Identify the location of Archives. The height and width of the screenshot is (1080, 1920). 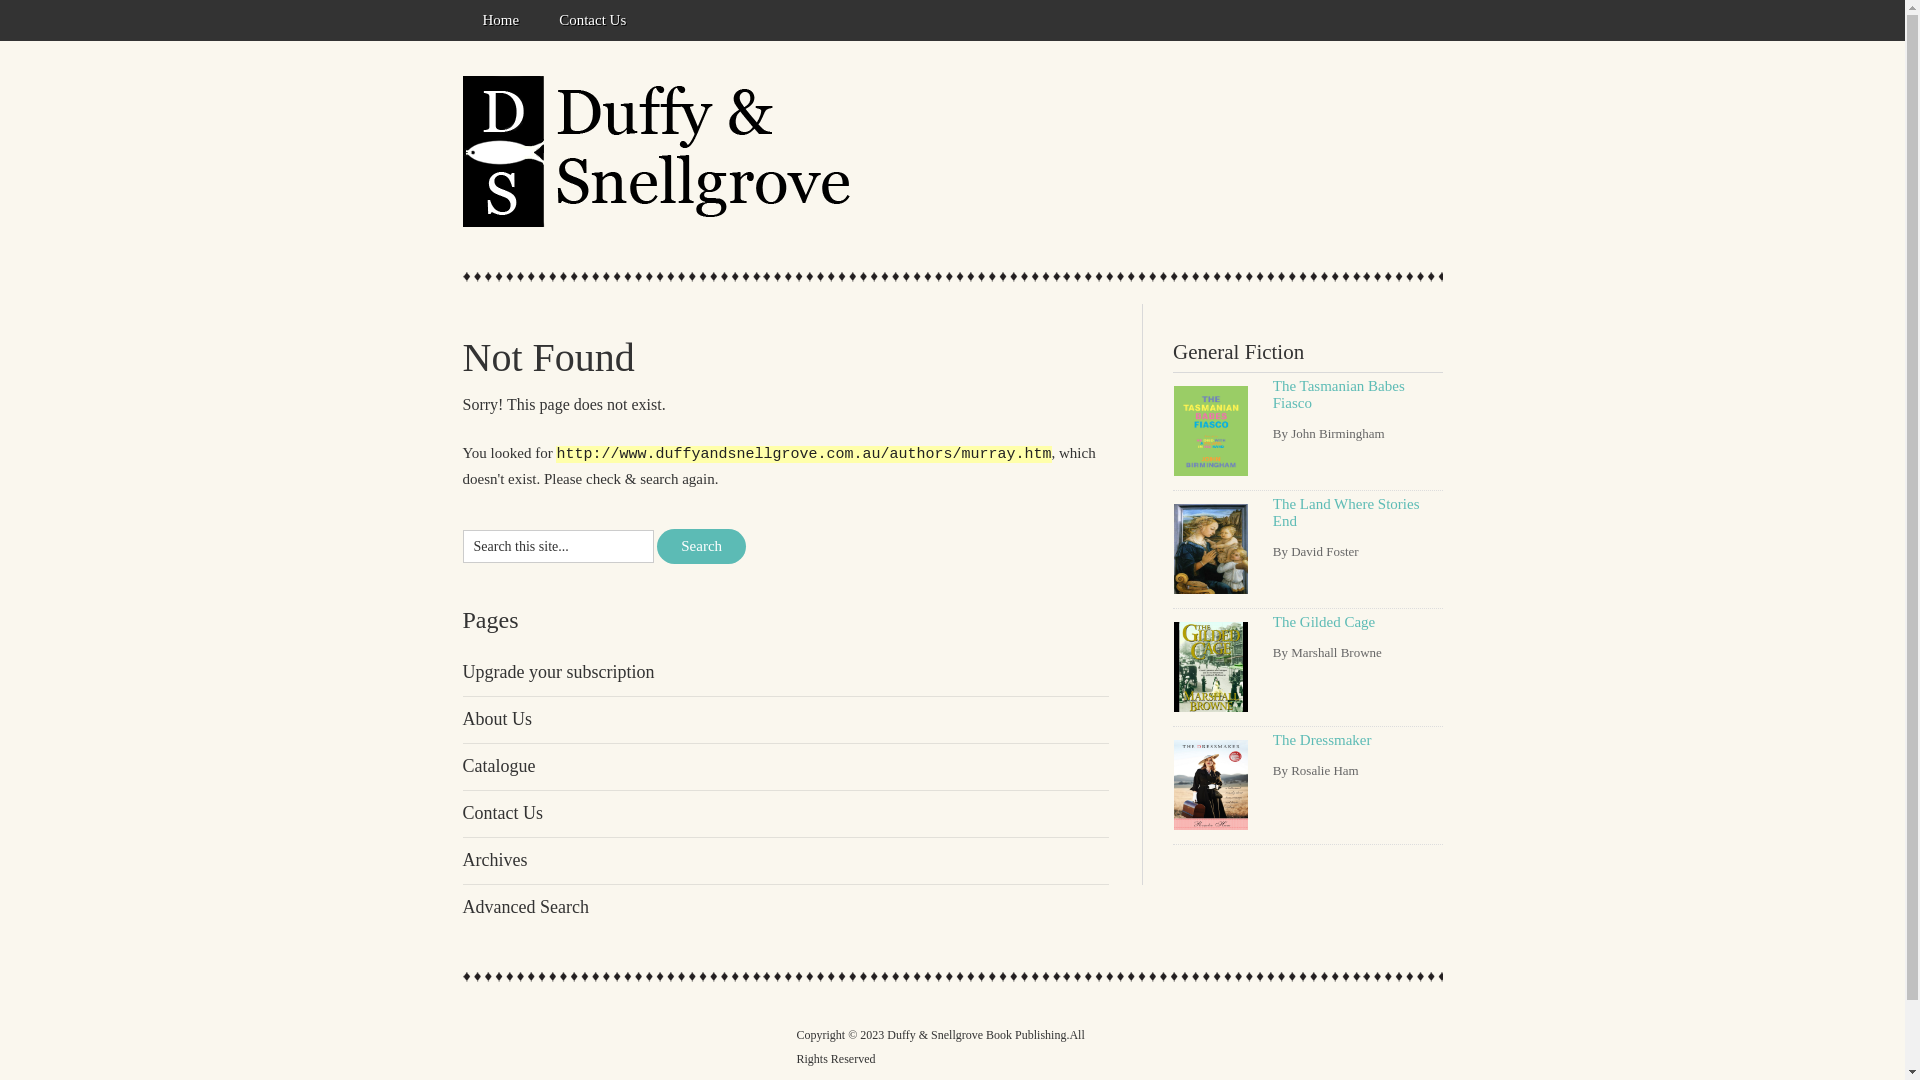
(494, 860).